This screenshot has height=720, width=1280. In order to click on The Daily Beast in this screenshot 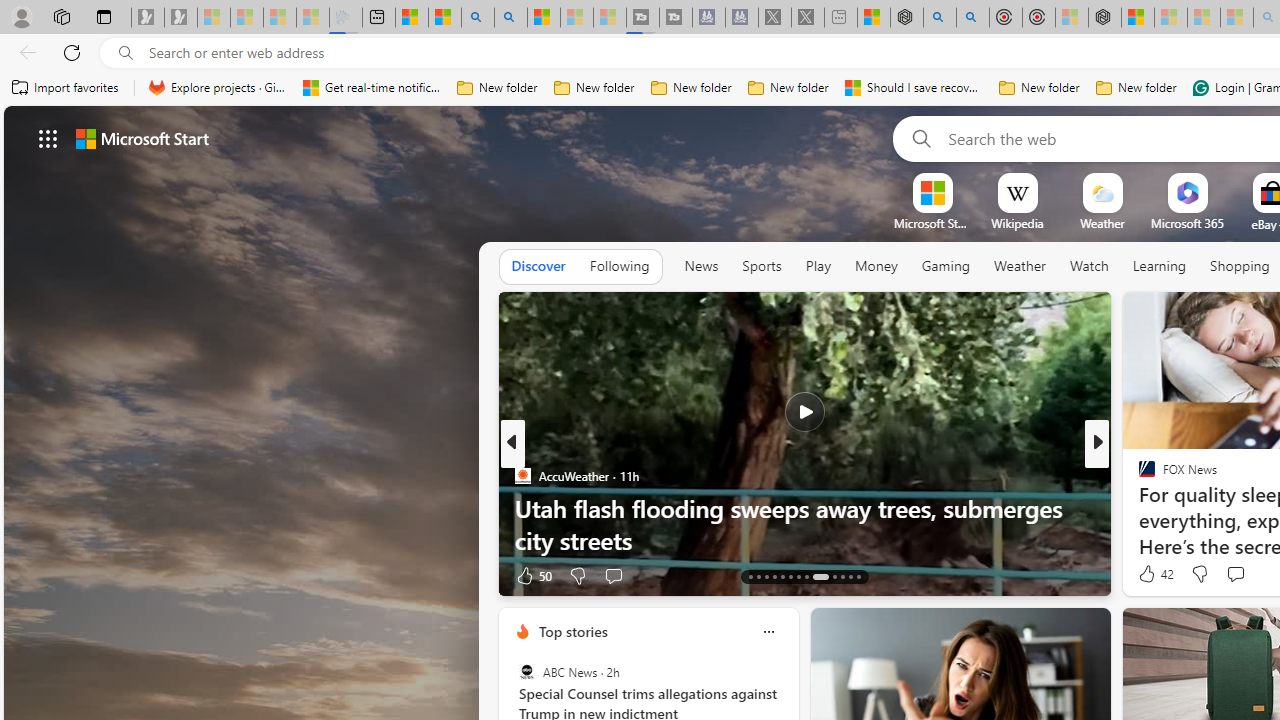, I will do `click(1138, 476)`.